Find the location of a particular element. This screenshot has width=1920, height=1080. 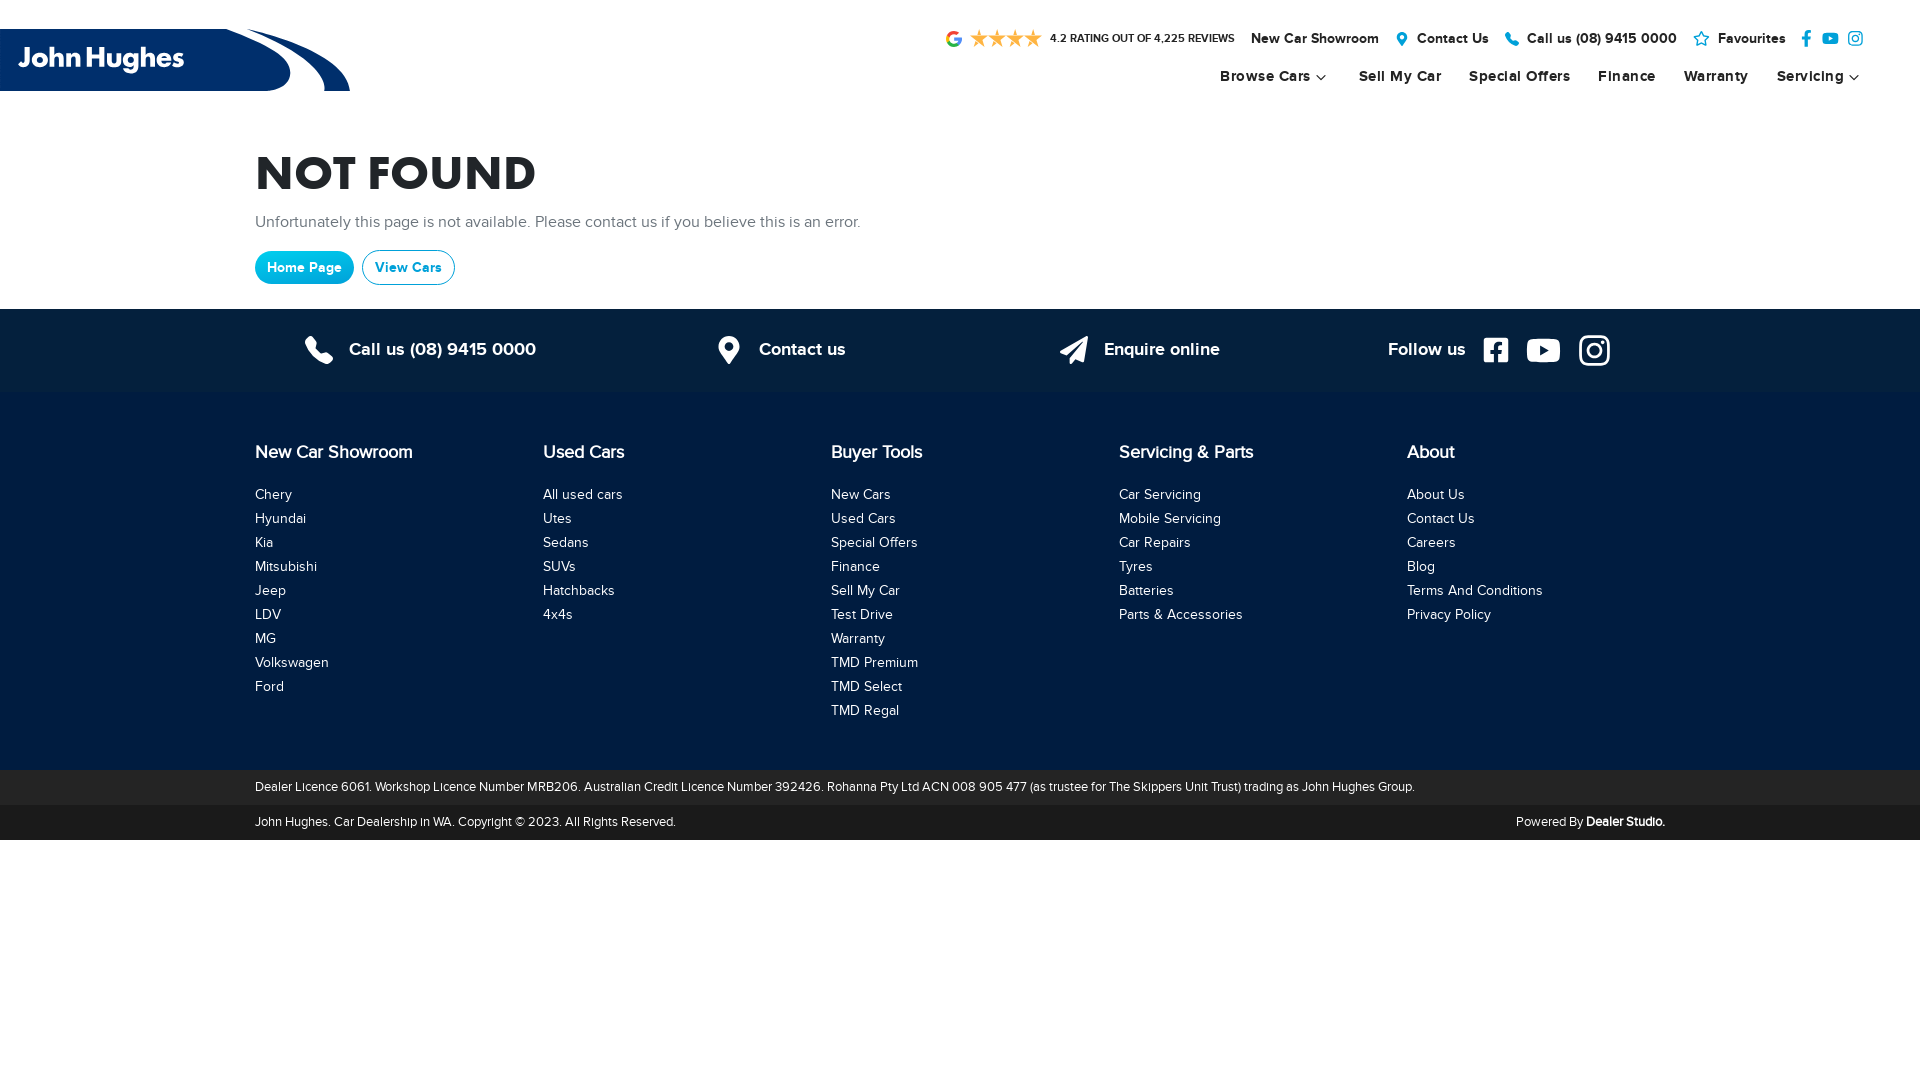

TMD Regal is located at coordinates (865, 710).